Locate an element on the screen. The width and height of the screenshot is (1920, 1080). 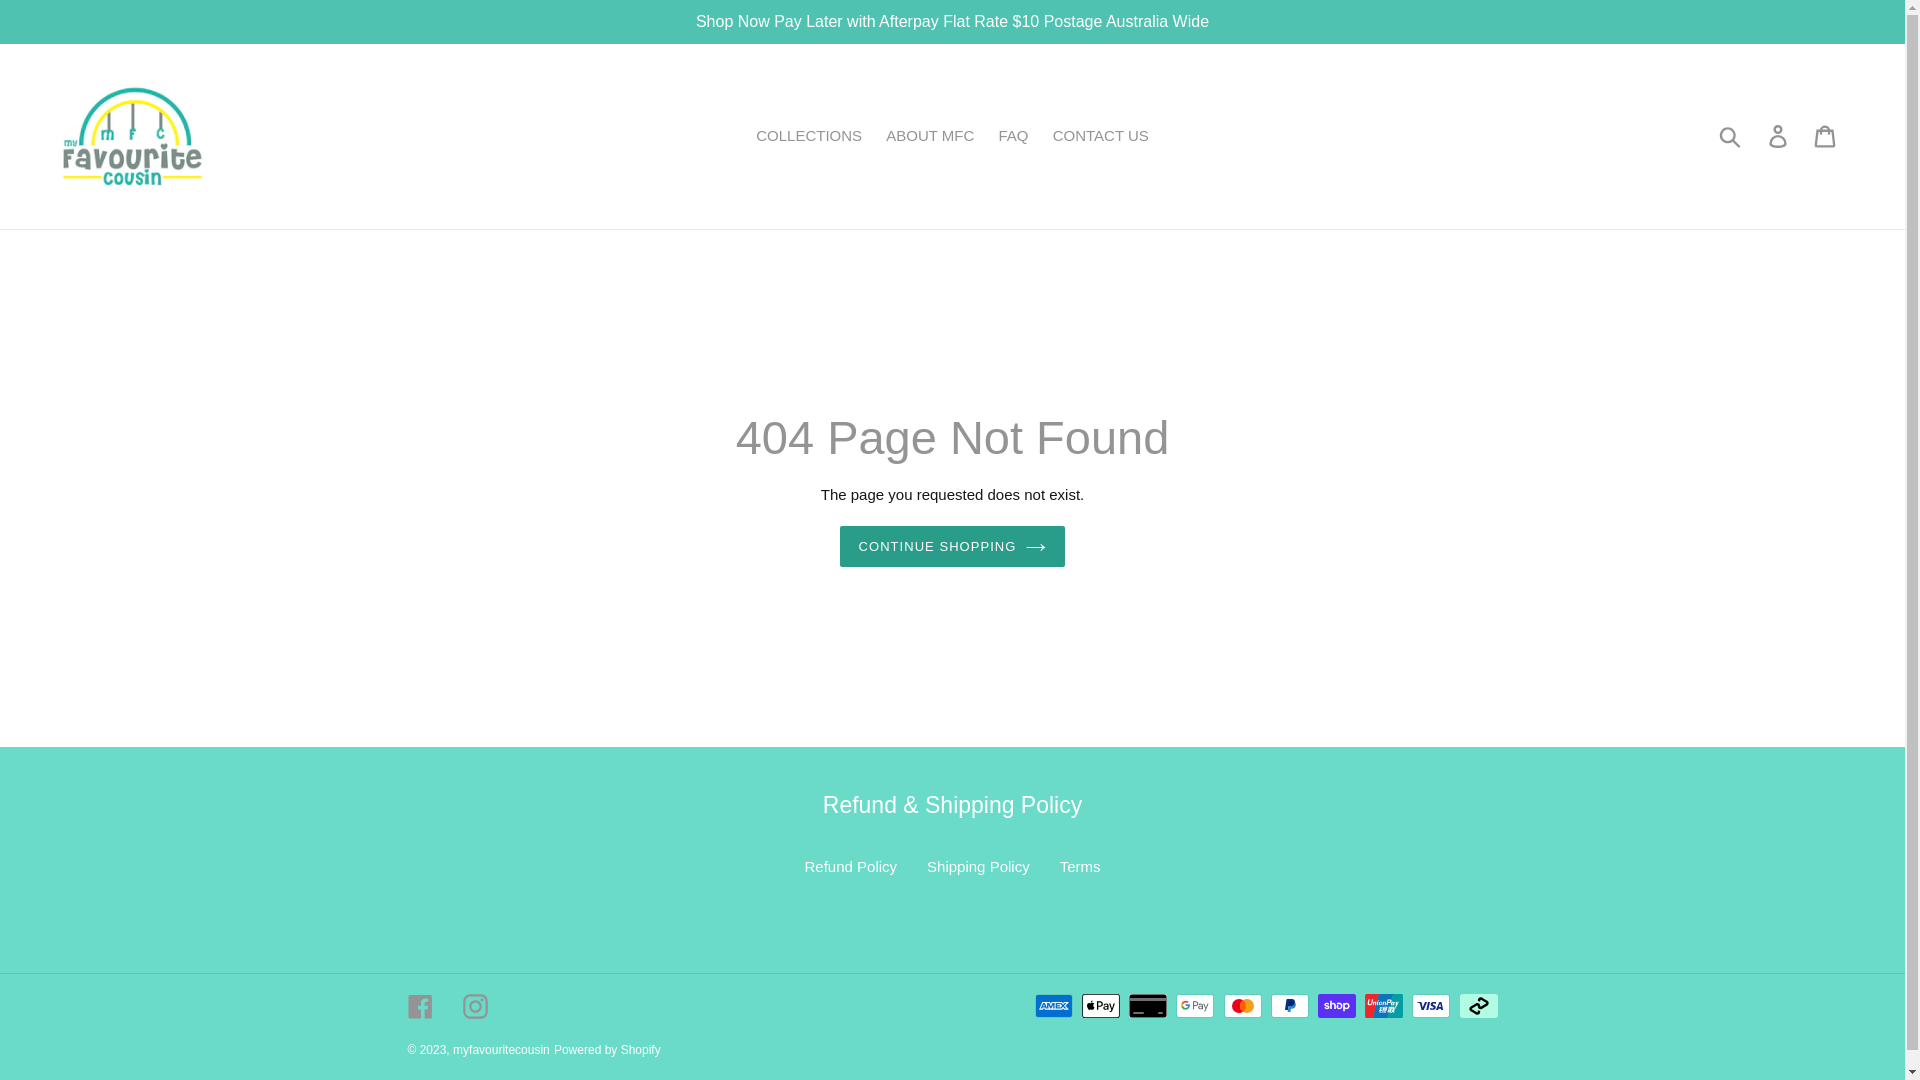
COLLECTIONS is located at coordinates (809, 136).